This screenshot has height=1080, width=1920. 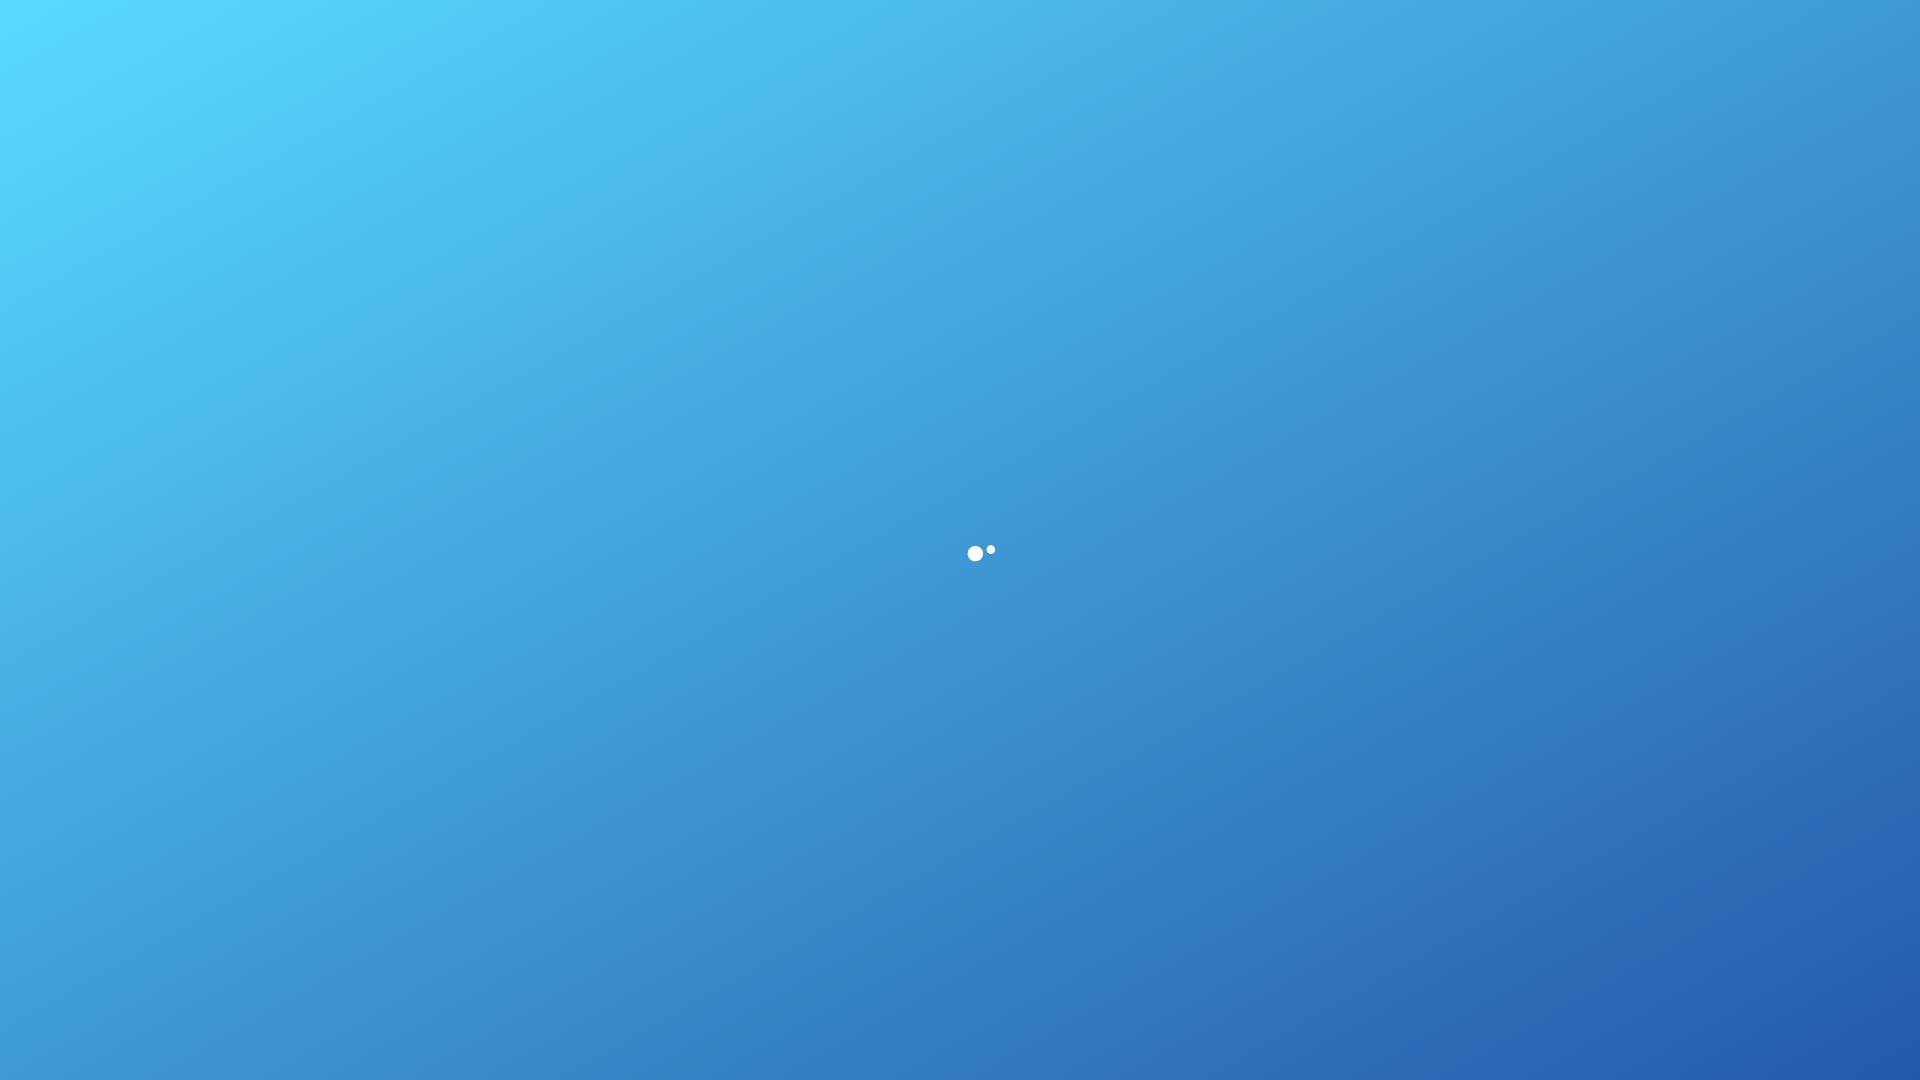 I want to click on About Us, so click(x=820, y=770).